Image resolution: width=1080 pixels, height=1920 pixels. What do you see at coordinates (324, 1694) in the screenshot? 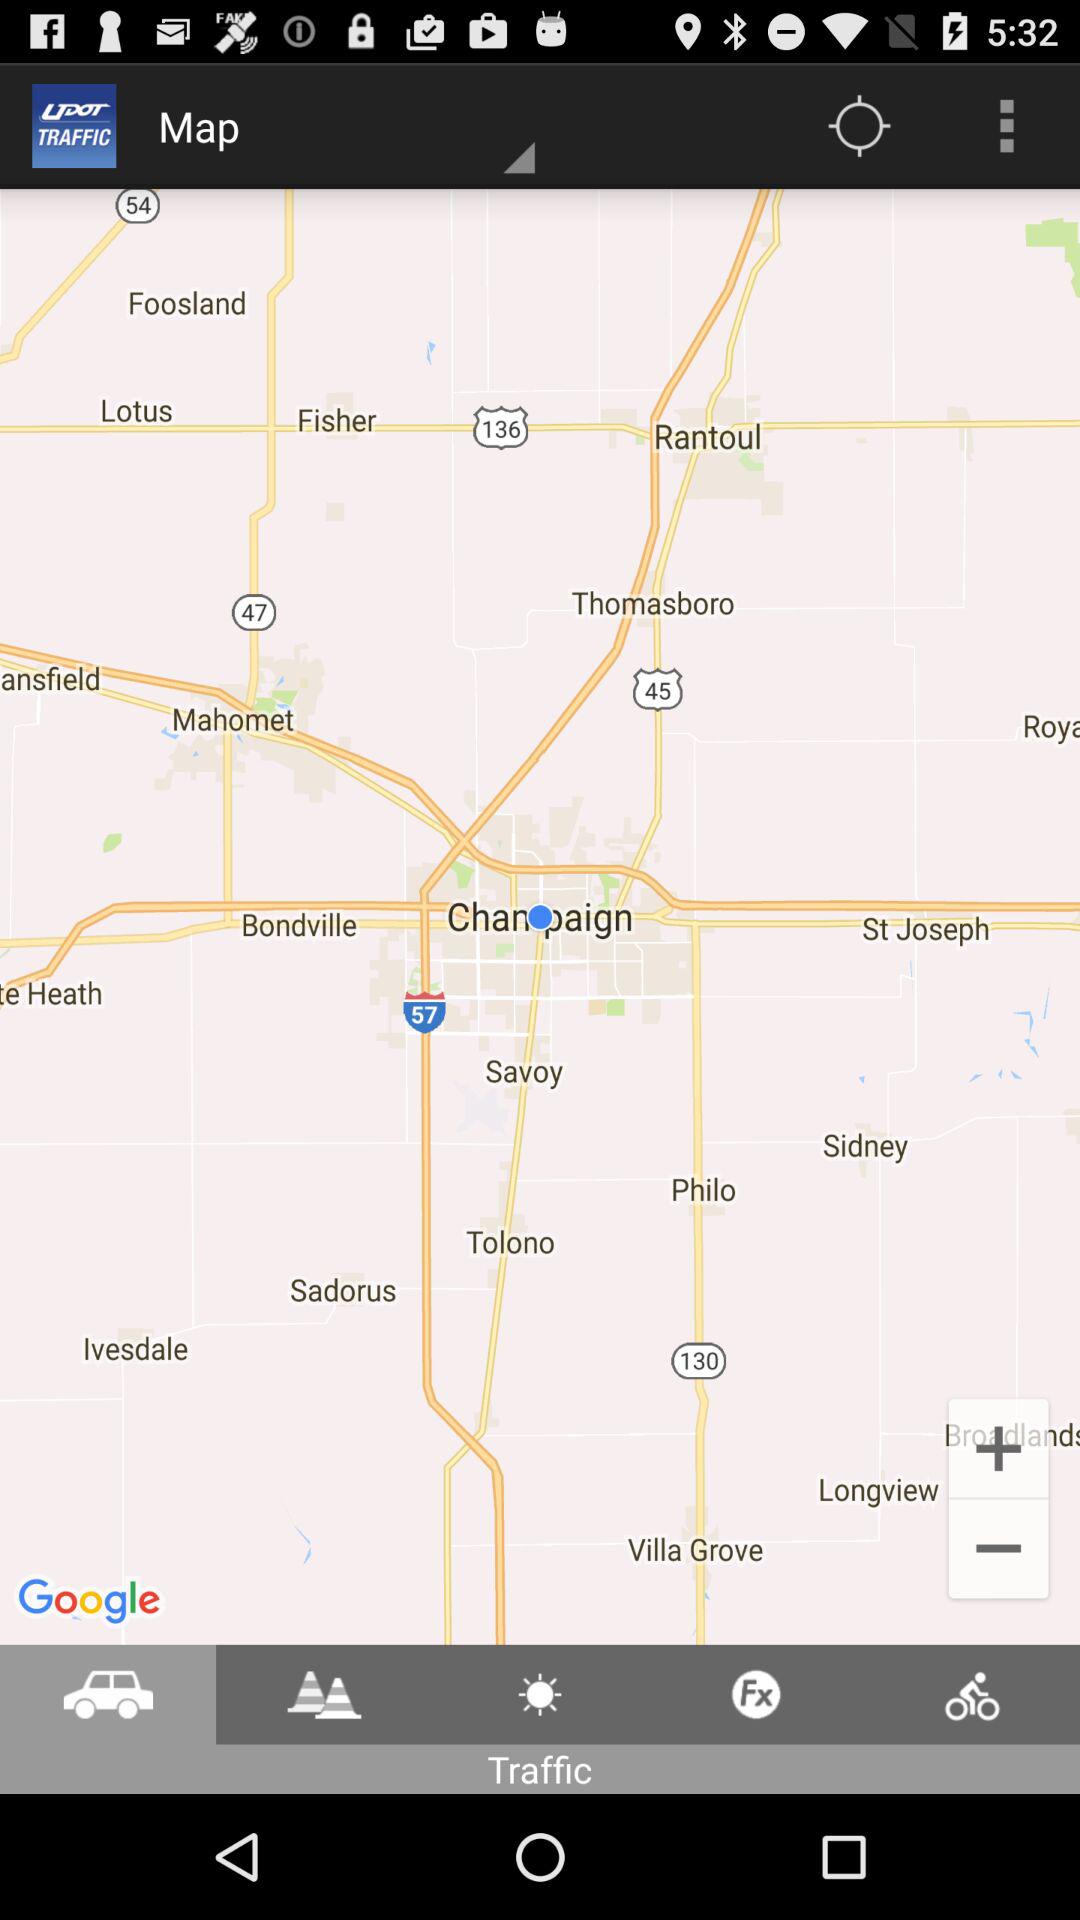
I see `show the traffic on the map` at bounding box center [324, 1694].